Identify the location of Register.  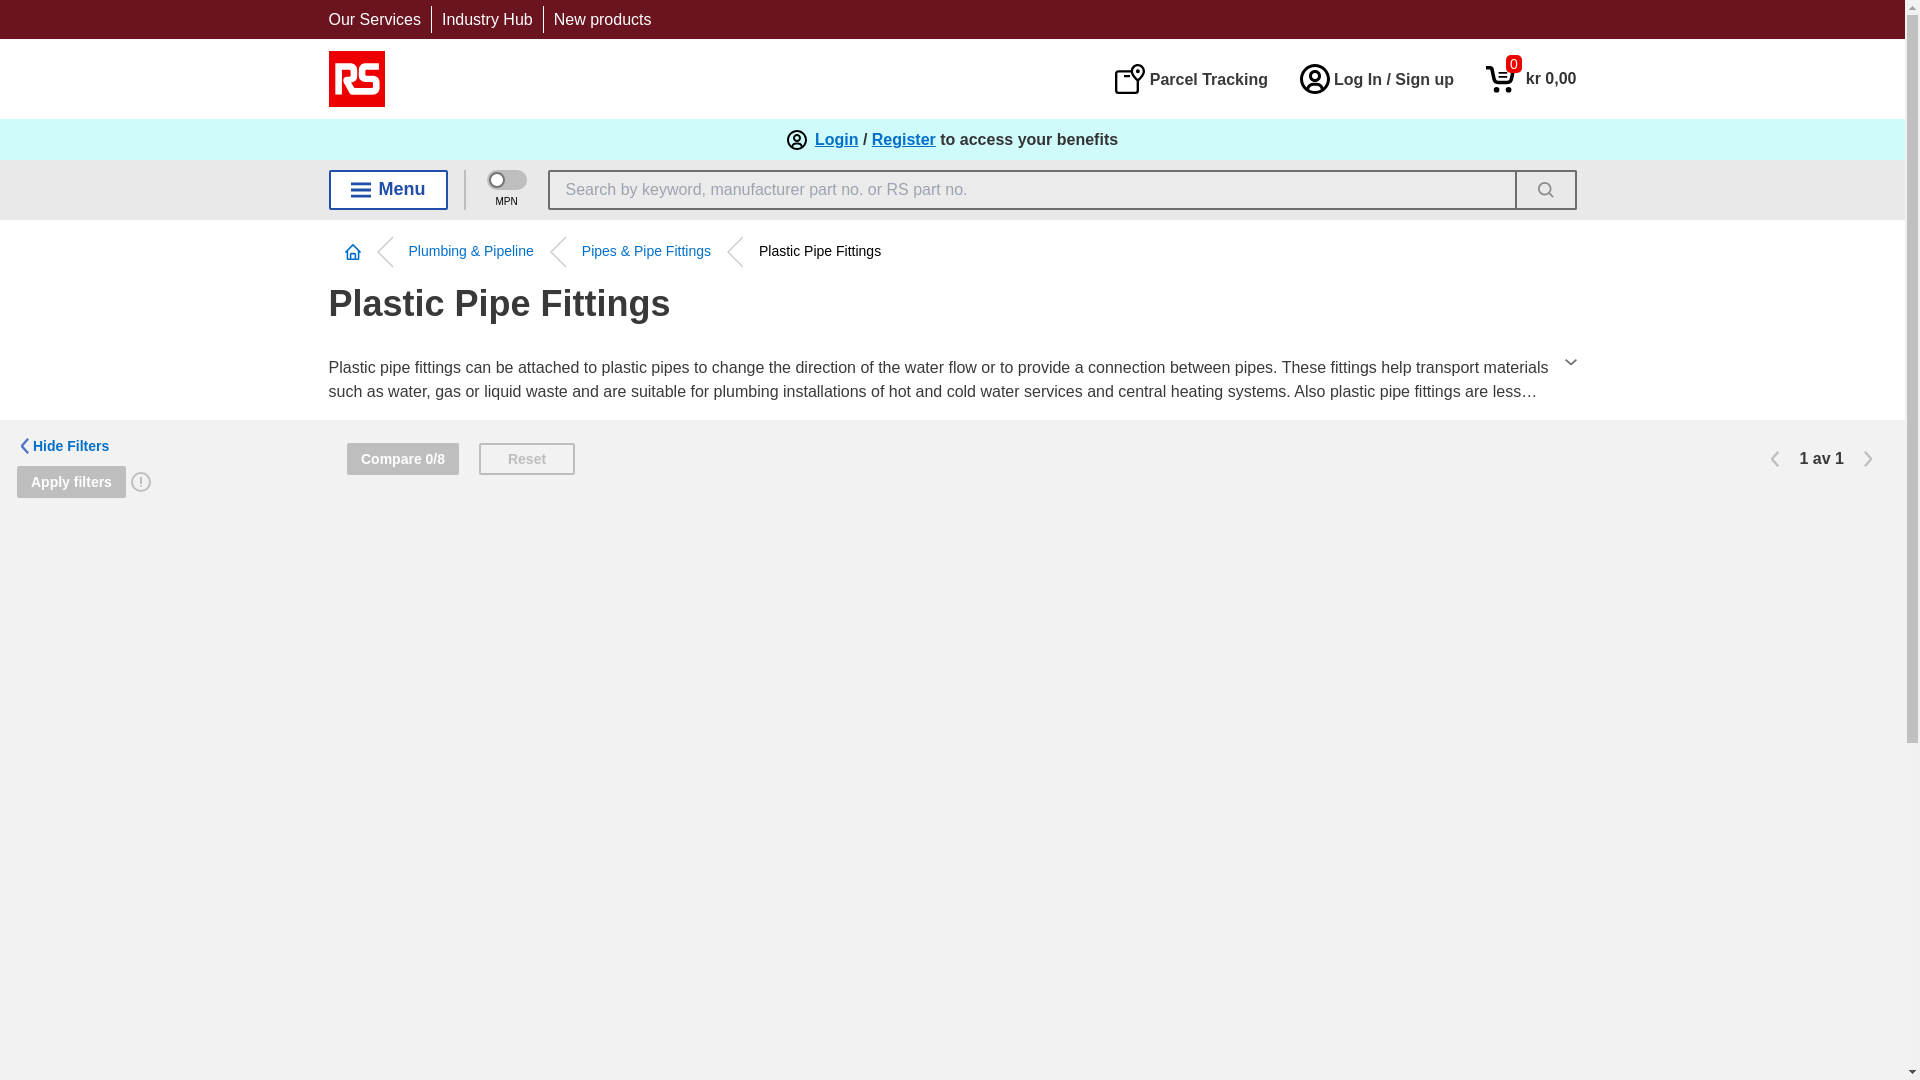
(904, 140).